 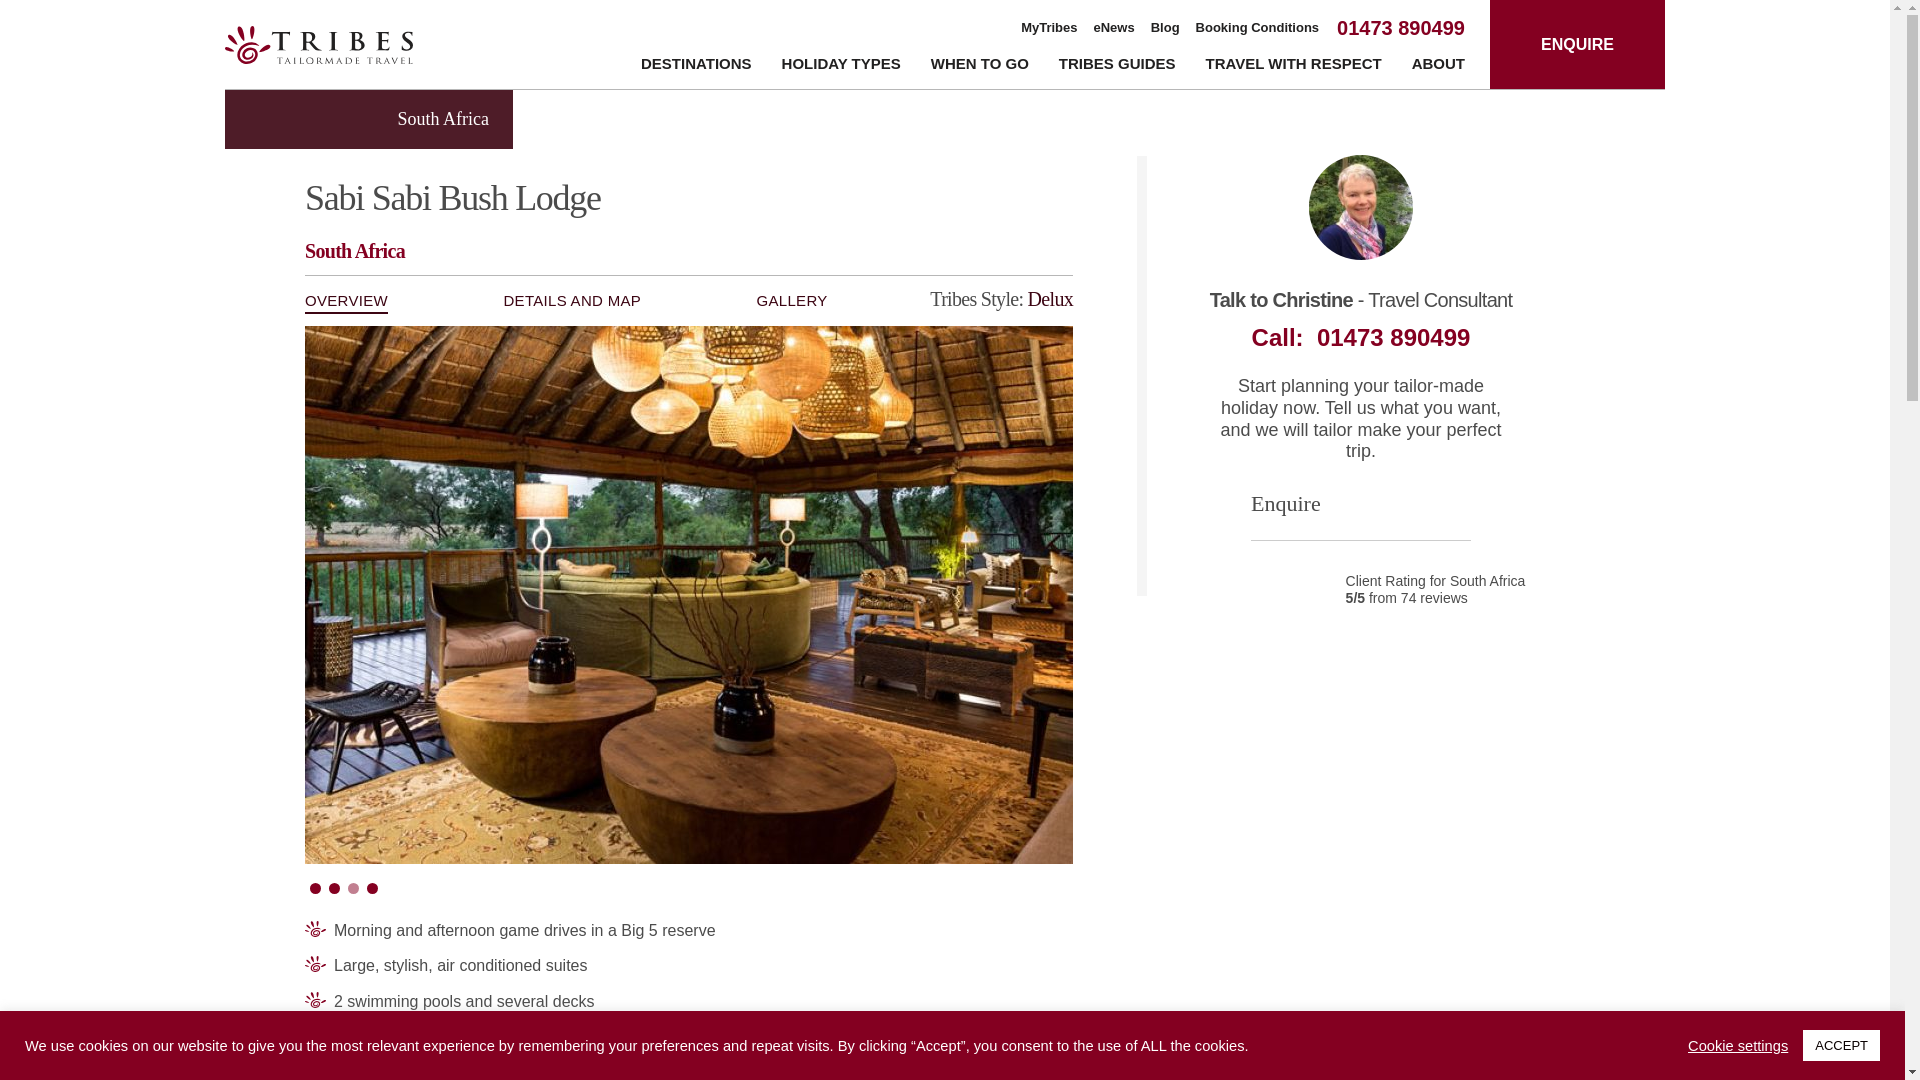 What do you see at coordinates (980, 67) in the screenshot?
I see `WHEN TO GO` at bounding box center [980, 67].